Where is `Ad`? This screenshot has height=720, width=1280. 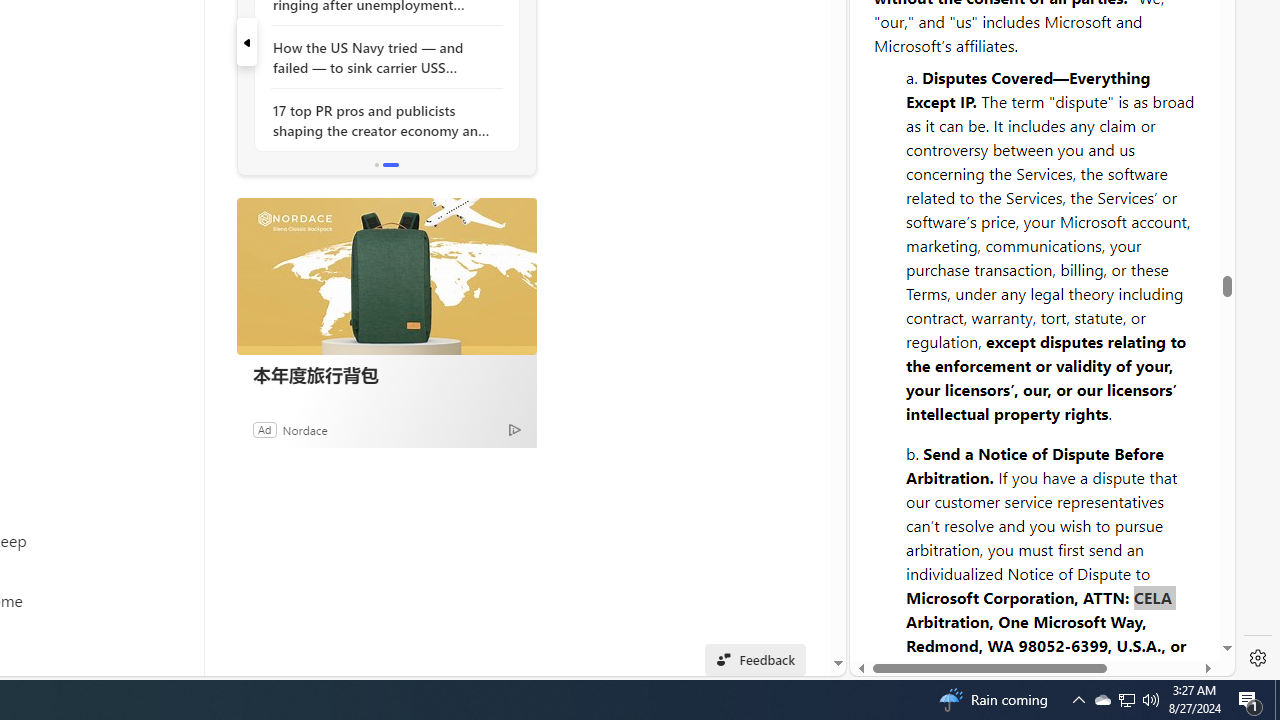 Ad is located at coordinates (264, 429).